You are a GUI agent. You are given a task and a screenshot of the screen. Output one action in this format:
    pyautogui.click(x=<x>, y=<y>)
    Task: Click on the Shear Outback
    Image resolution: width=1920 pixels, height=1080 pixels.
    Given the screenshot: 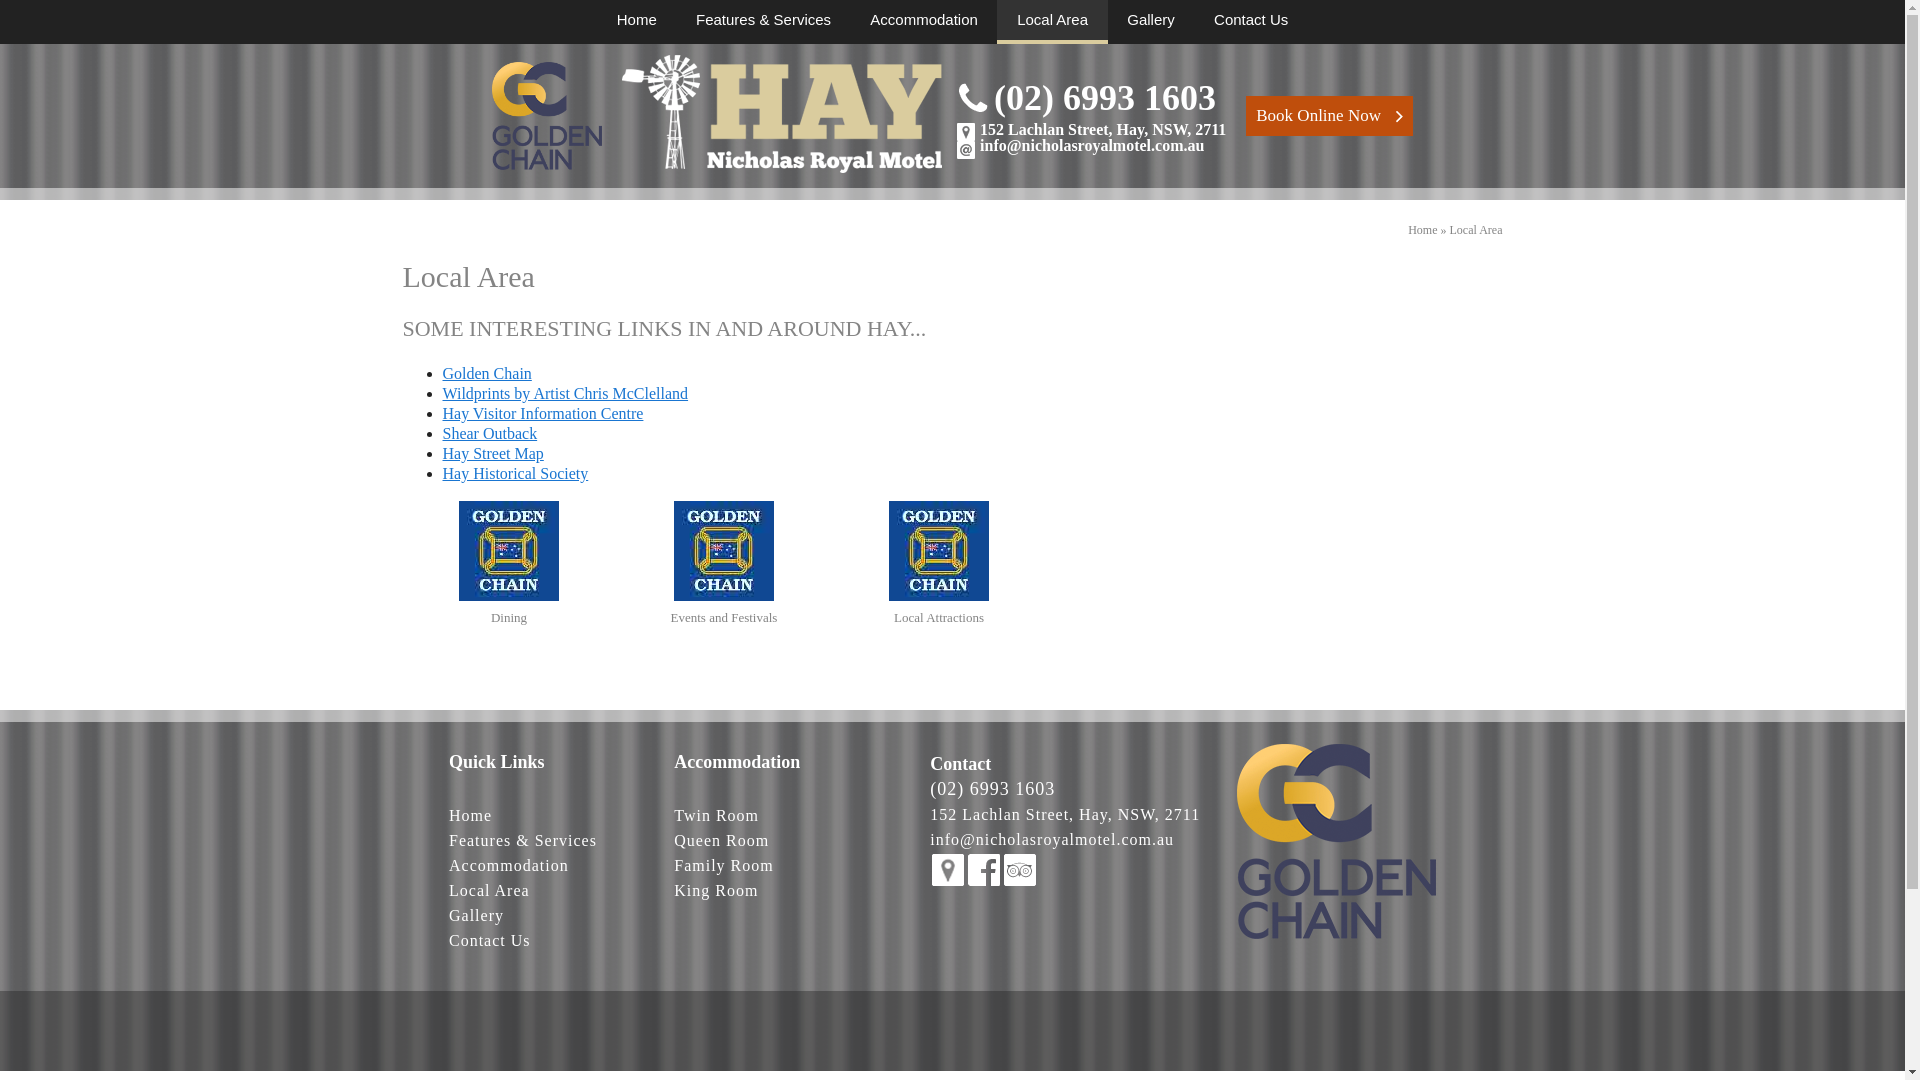 What is the action you would take?
    pyautogui.click(x=490, y=434)
    